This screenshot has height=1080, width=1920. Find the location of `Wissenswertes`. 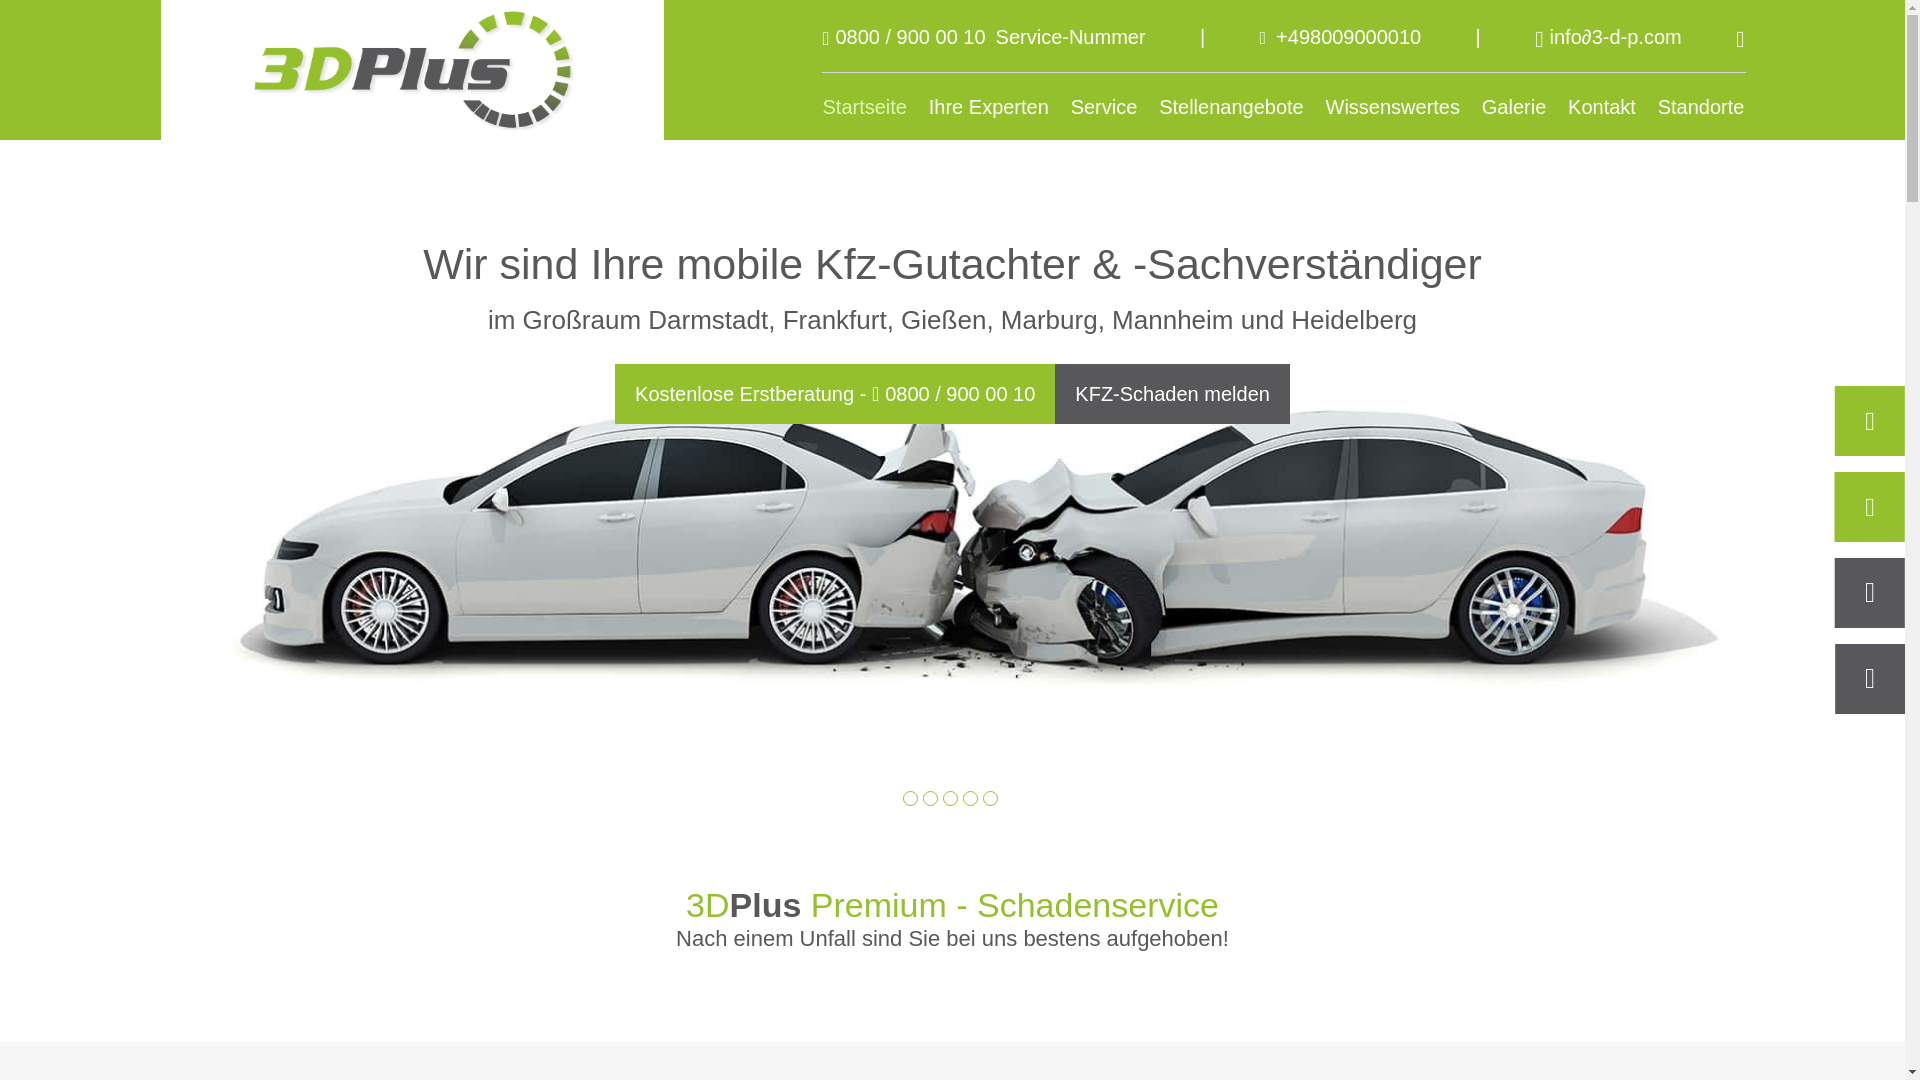

Wissenswertes is located at coordinates (1393, 106).